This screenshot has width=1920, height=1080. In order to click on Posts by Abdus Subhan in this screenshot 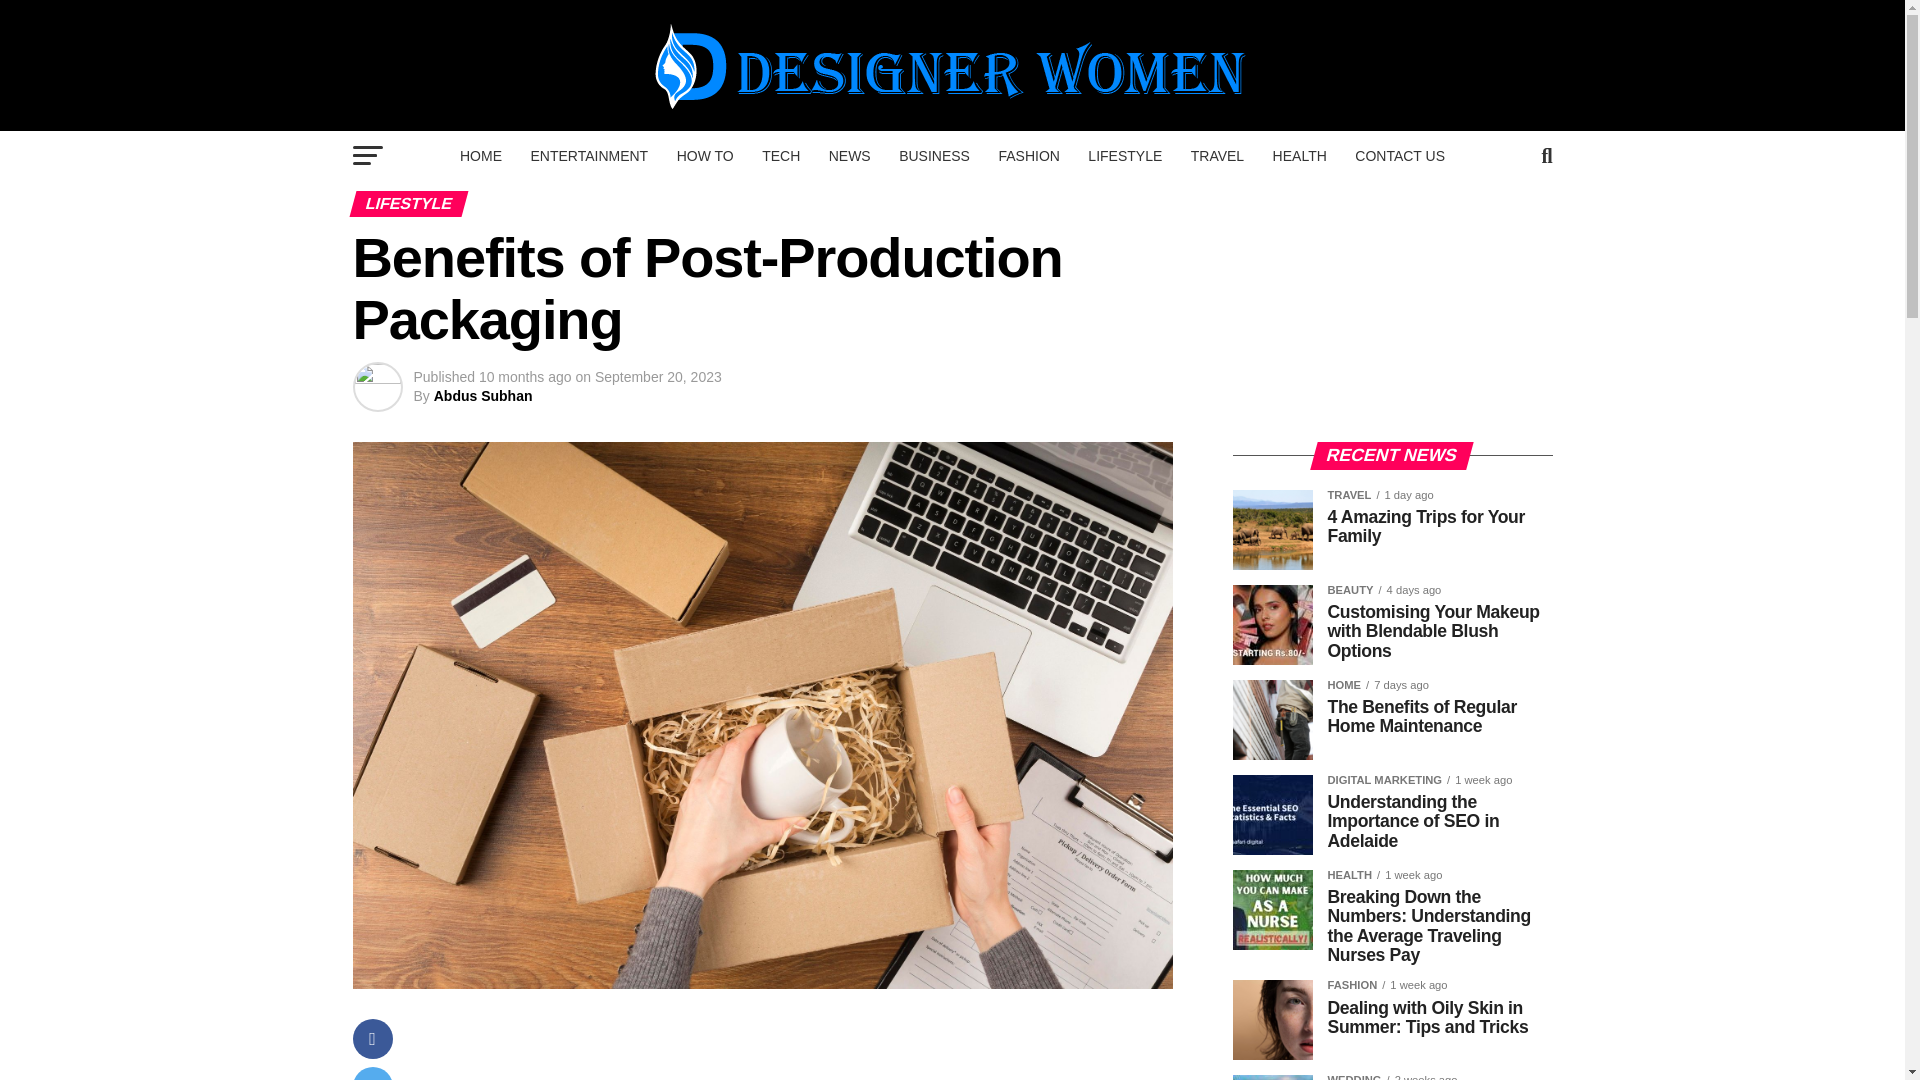, I will do `click(483, 395)`.